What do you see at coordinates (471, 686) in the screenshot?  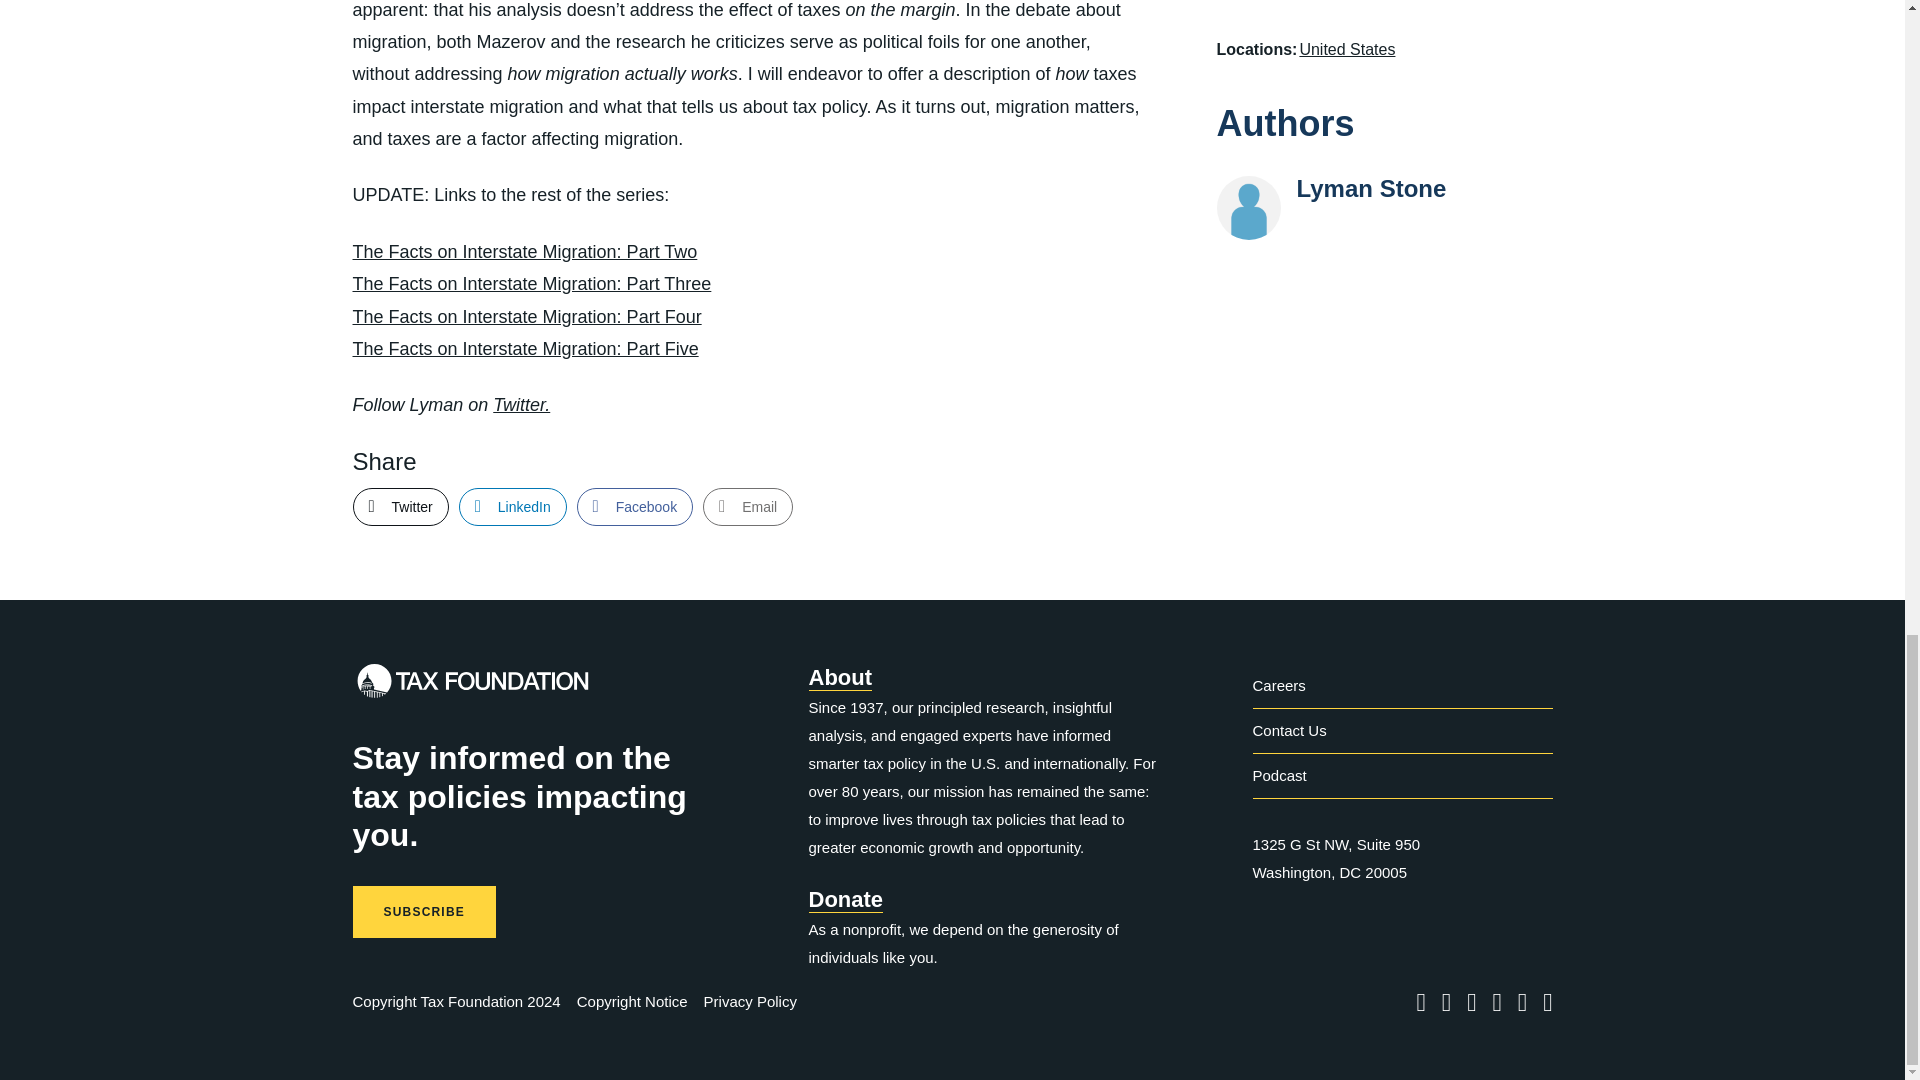 I see `Tax Foundation` at bounding box center [471, 686].